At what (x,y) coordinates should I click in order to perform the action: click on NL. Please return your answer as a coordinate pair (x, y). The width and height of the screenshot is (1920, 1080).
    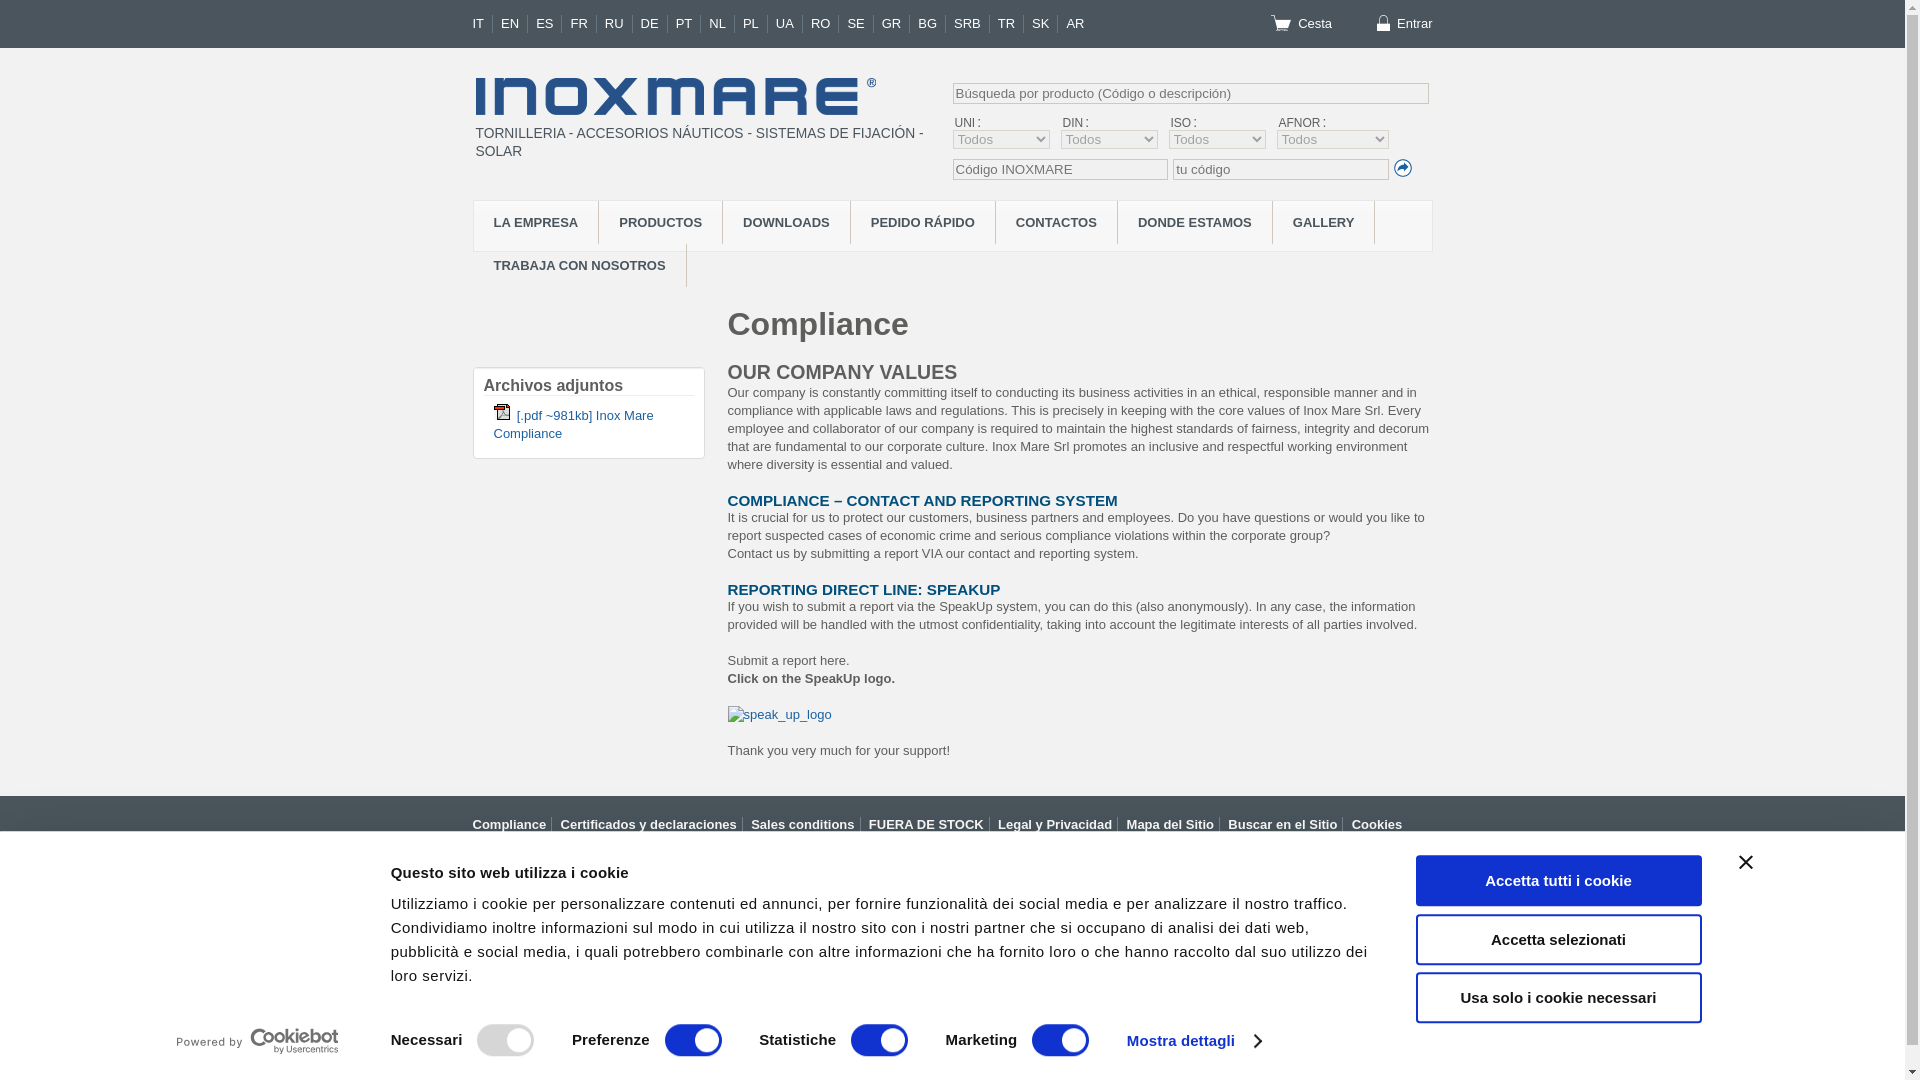
    Looking at the image, I should click on (722, 24).